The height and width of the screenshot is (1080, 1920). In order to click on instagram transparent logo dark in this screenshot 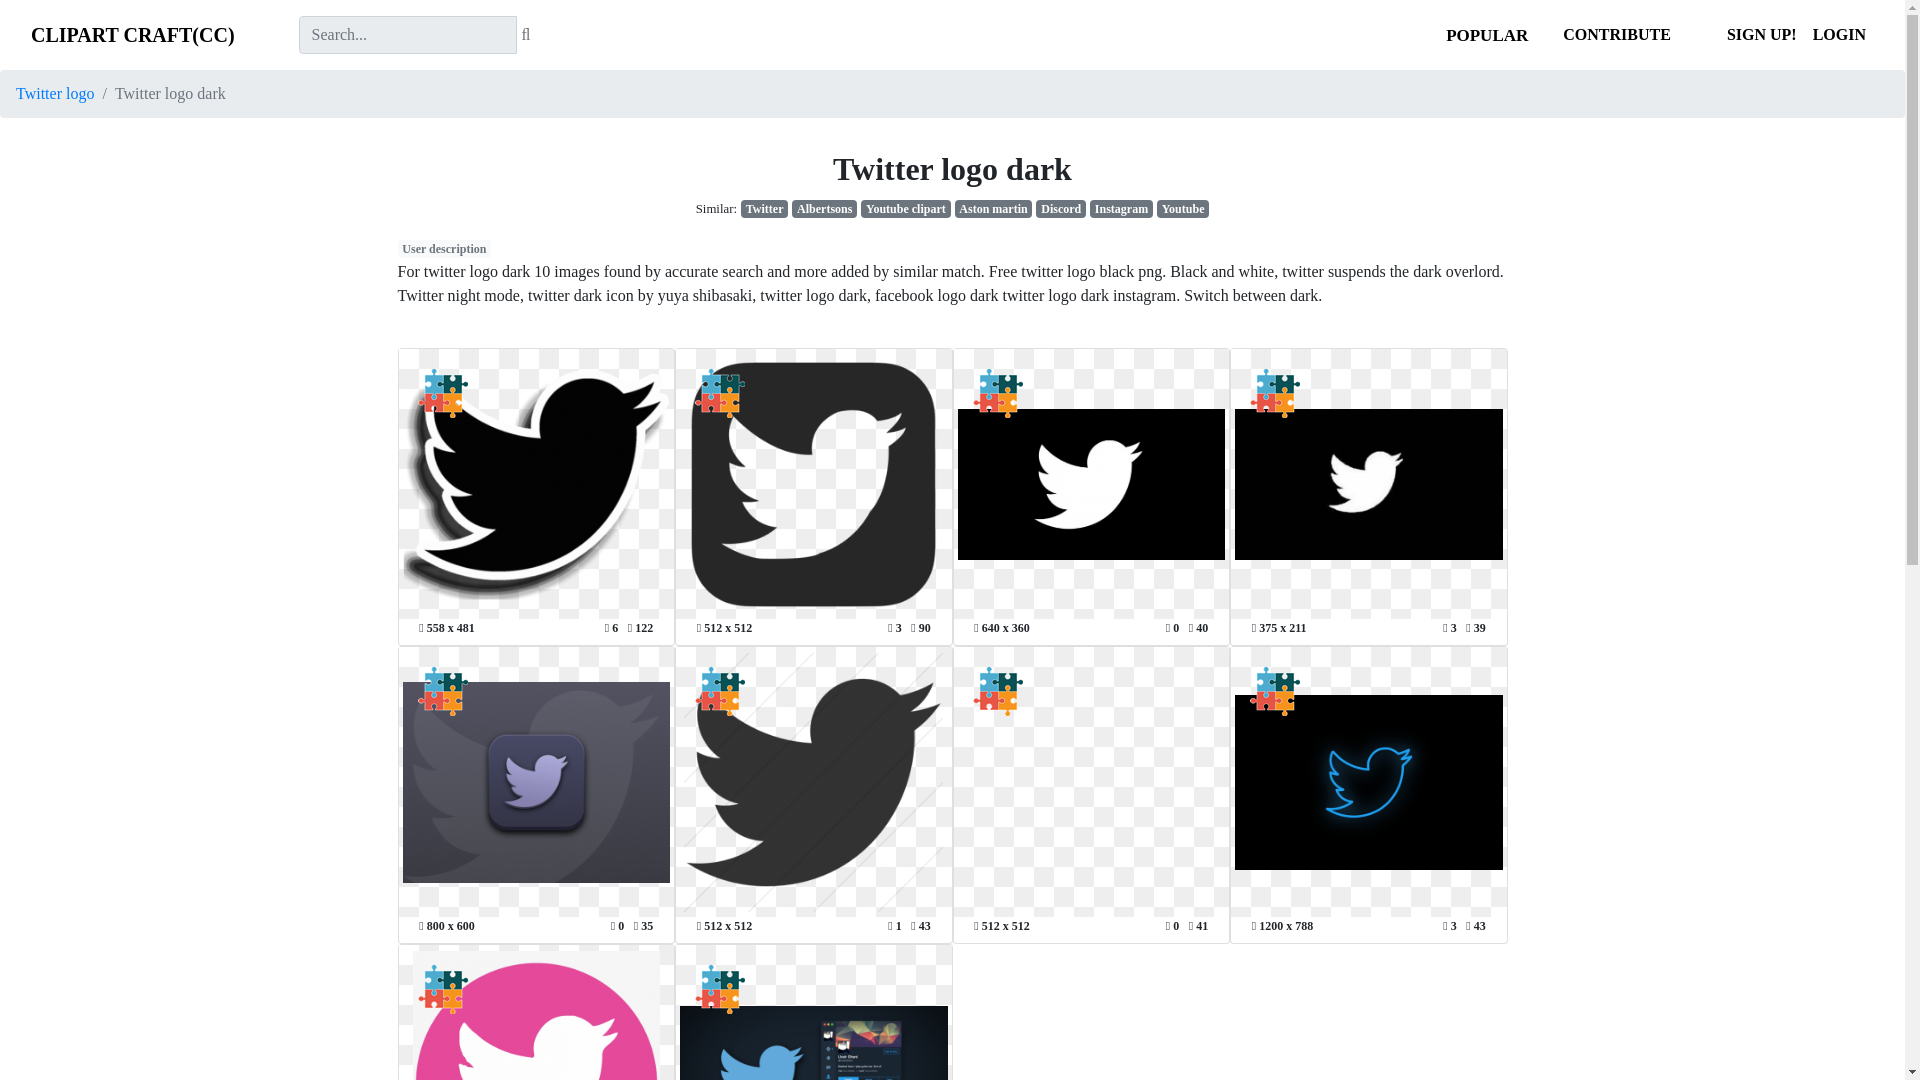, I will do `click(1122, 208)`.